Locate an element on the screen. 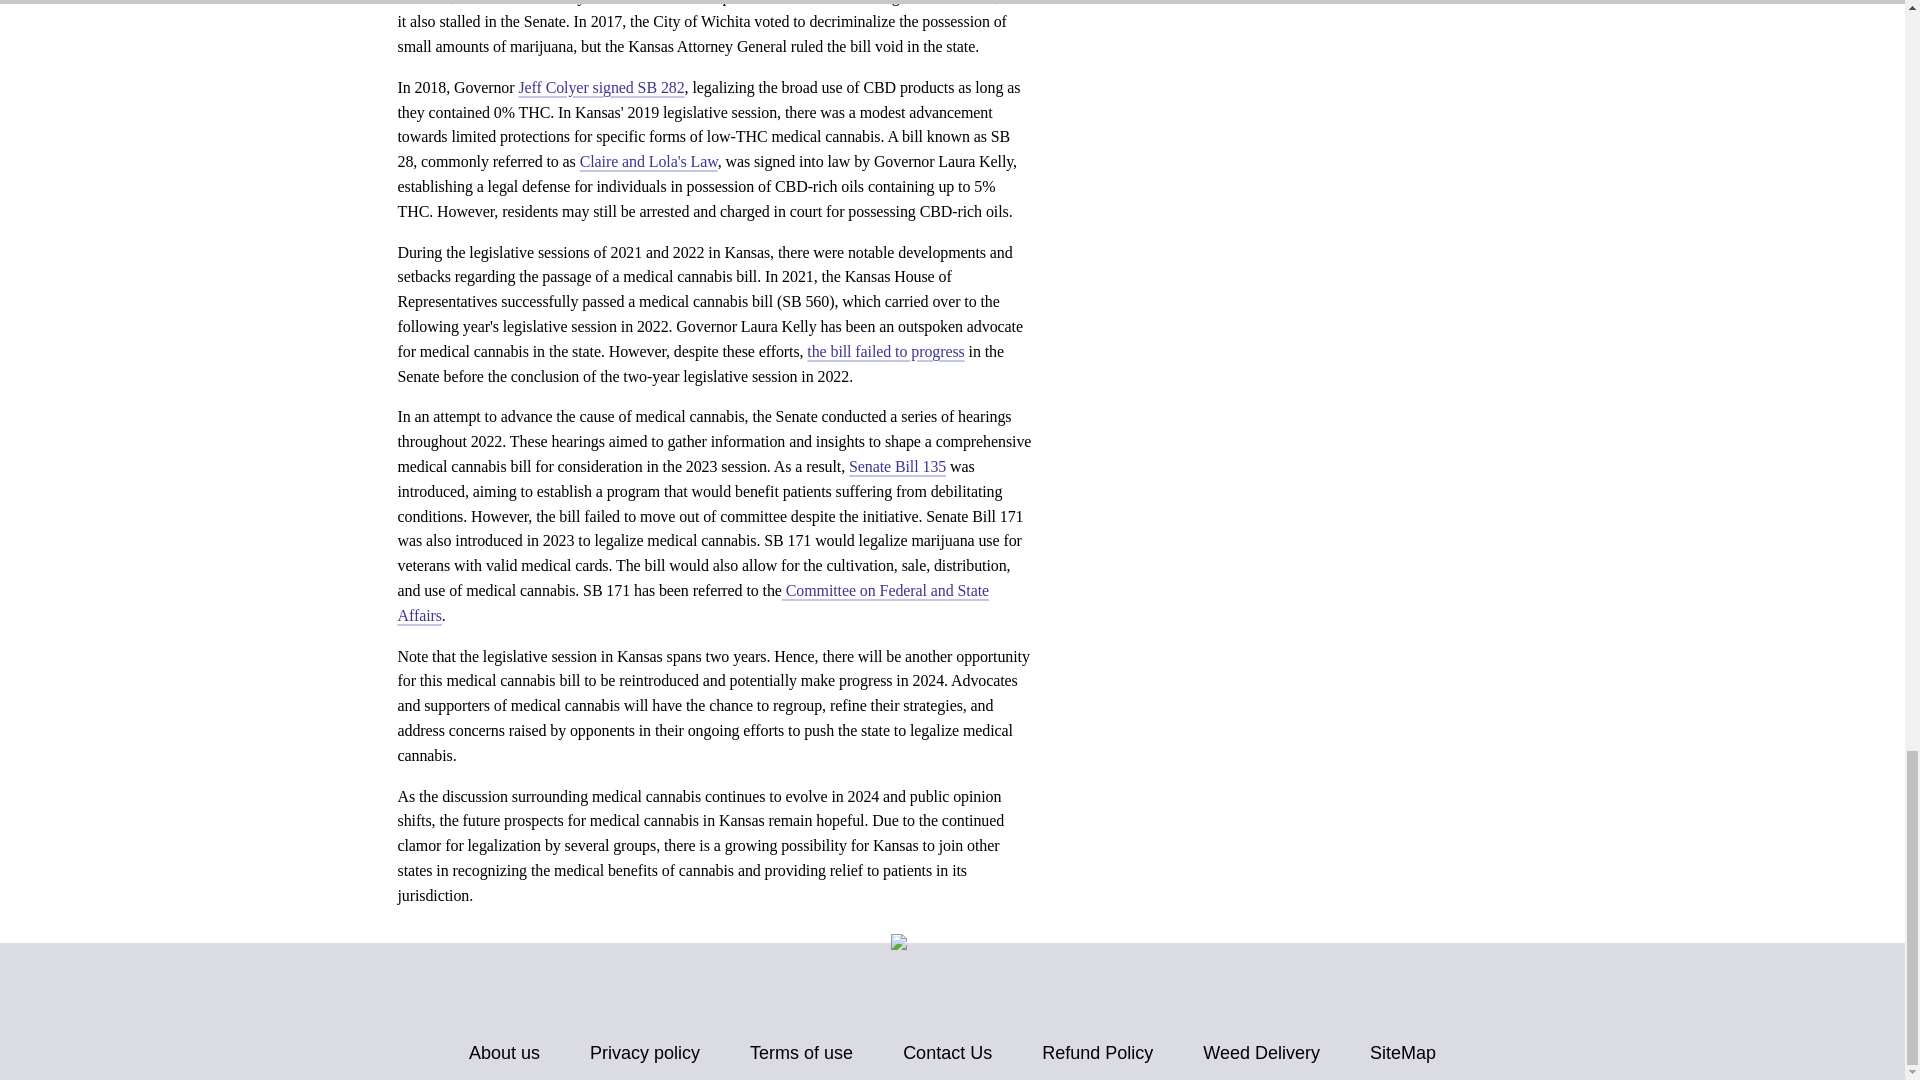 This screenshot has width=1920, height=1080. Contact Us is located at coordinates (947, 1053).